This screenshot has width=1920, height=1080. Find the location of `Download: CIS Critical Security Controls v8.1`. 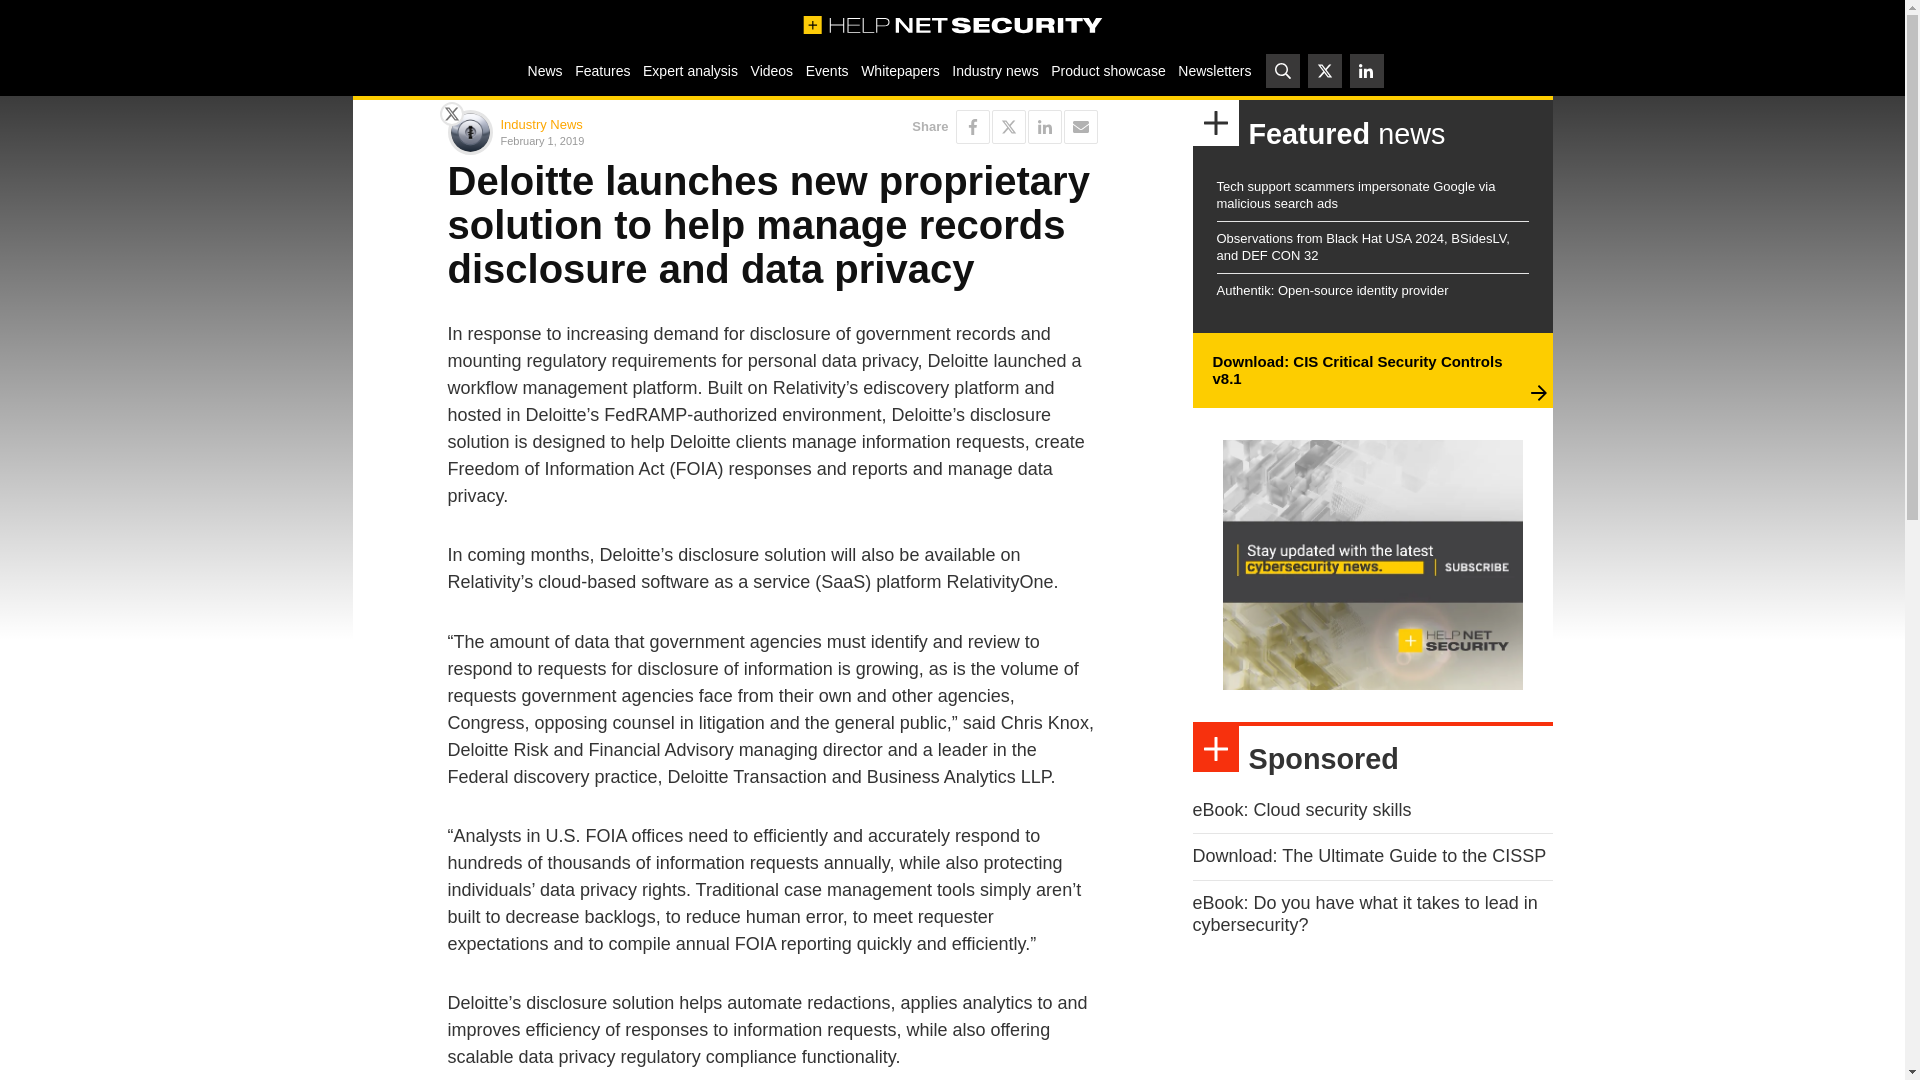

Download: CIS Critical Security Controls v8.1 is located at coordinates (1356, 370).